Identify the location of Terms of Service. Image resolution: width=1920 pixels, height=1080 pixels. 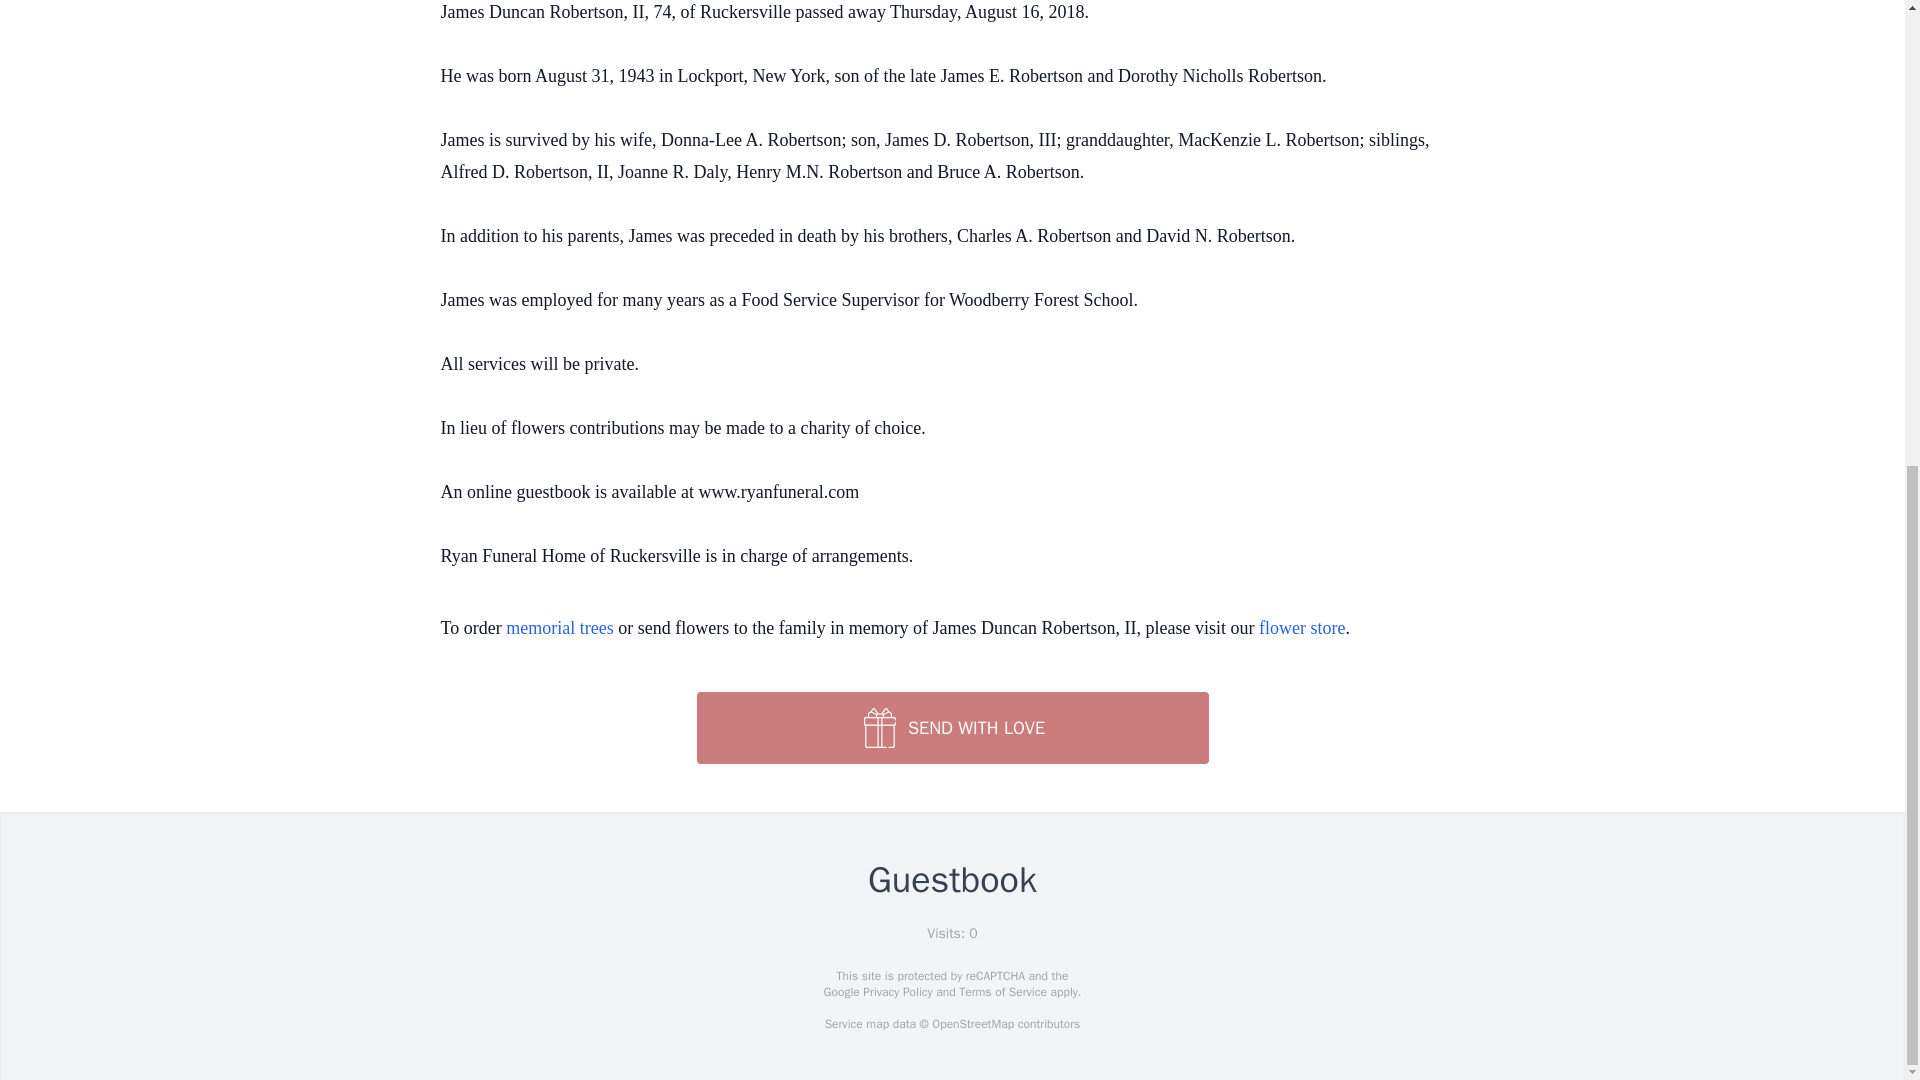
(1002, 992).